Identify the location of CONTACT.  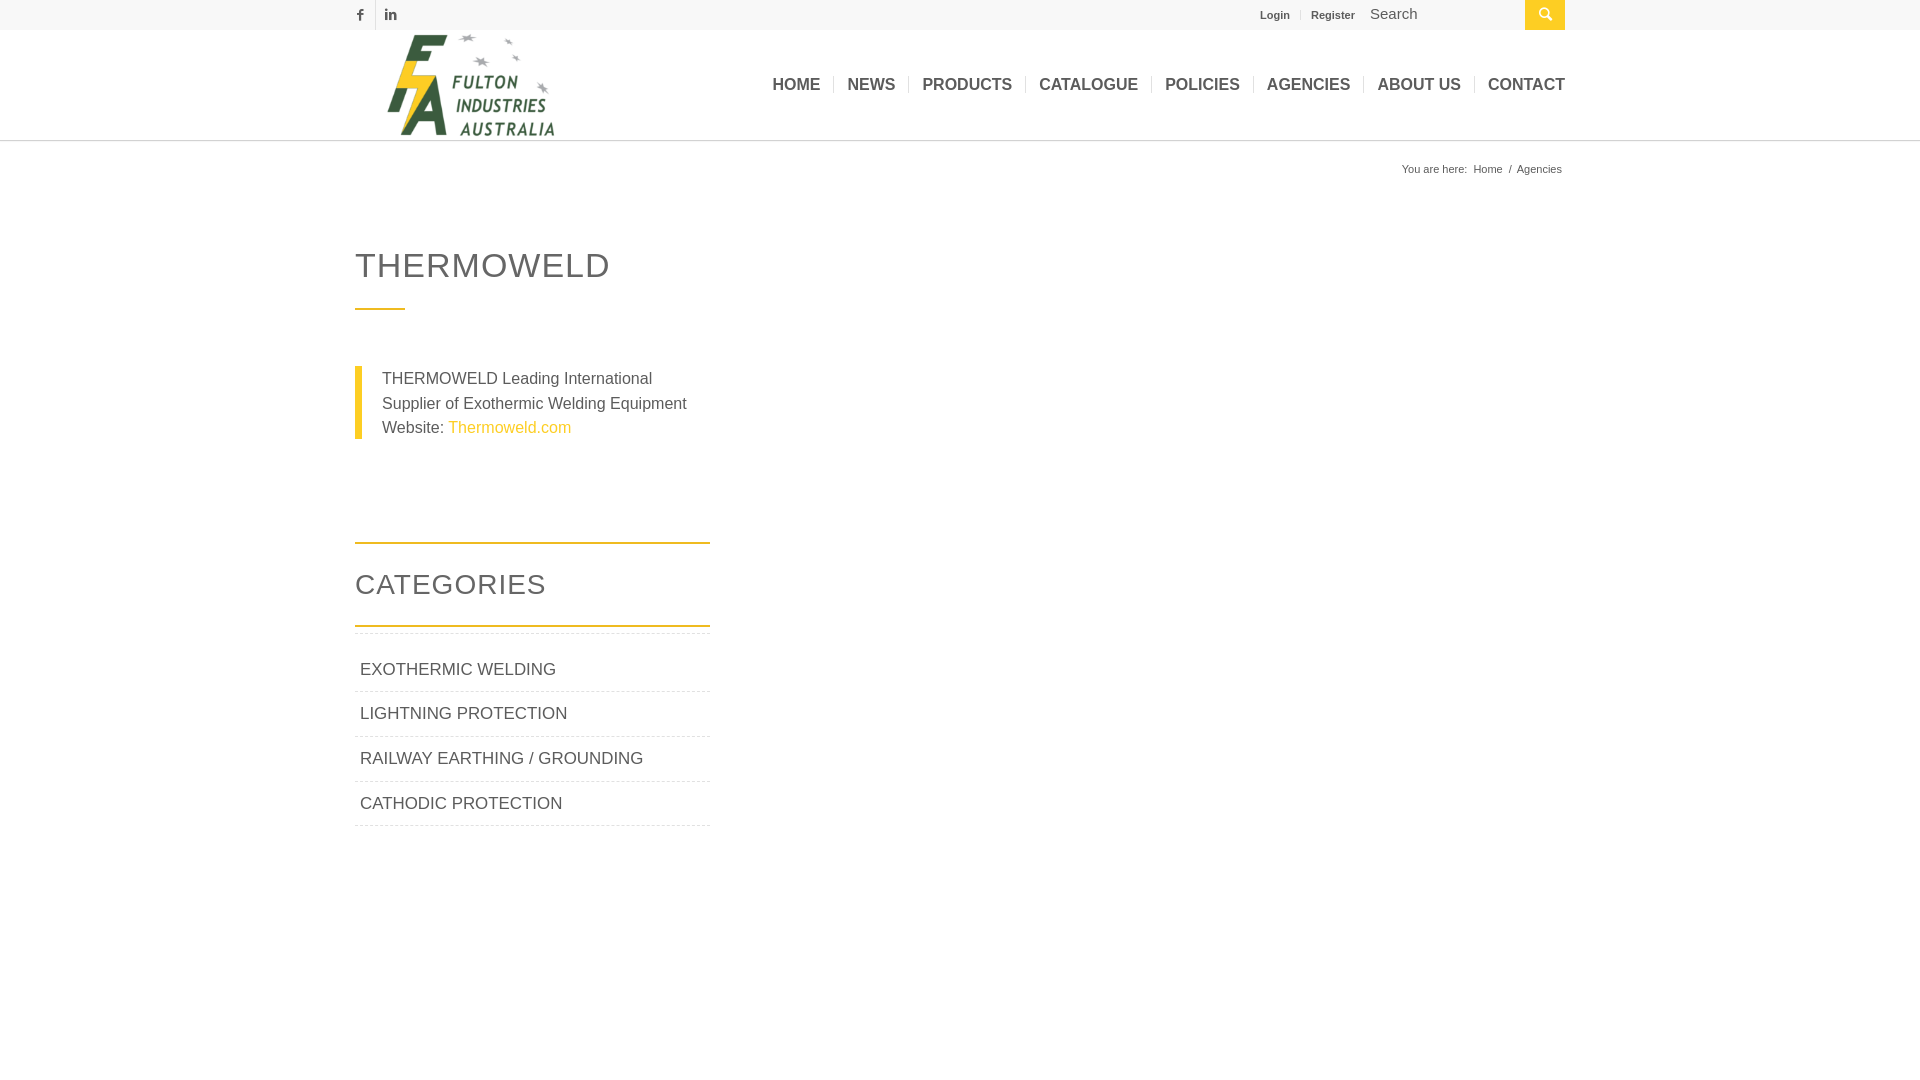
(1520, 85).